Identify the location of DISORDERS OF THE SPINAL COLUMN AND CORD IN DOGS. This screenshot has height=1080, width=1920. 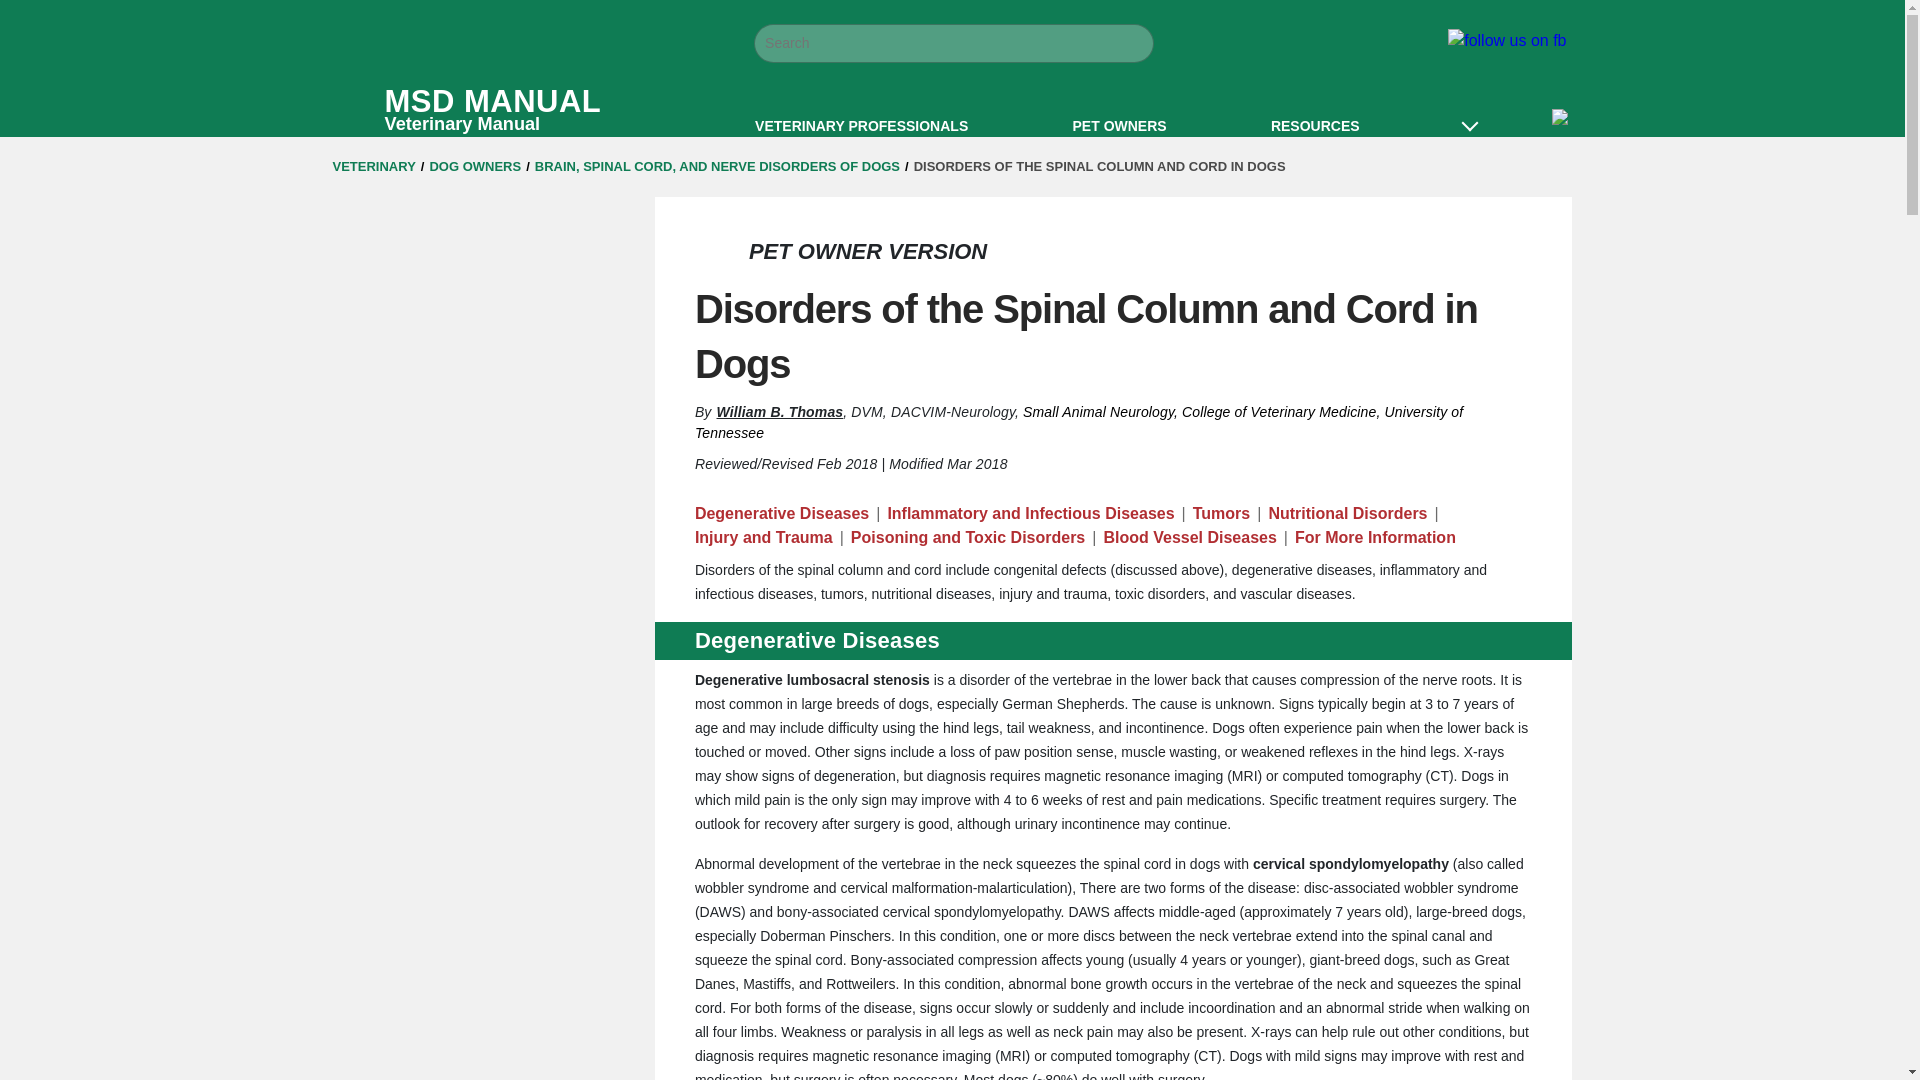
(1100, 166).